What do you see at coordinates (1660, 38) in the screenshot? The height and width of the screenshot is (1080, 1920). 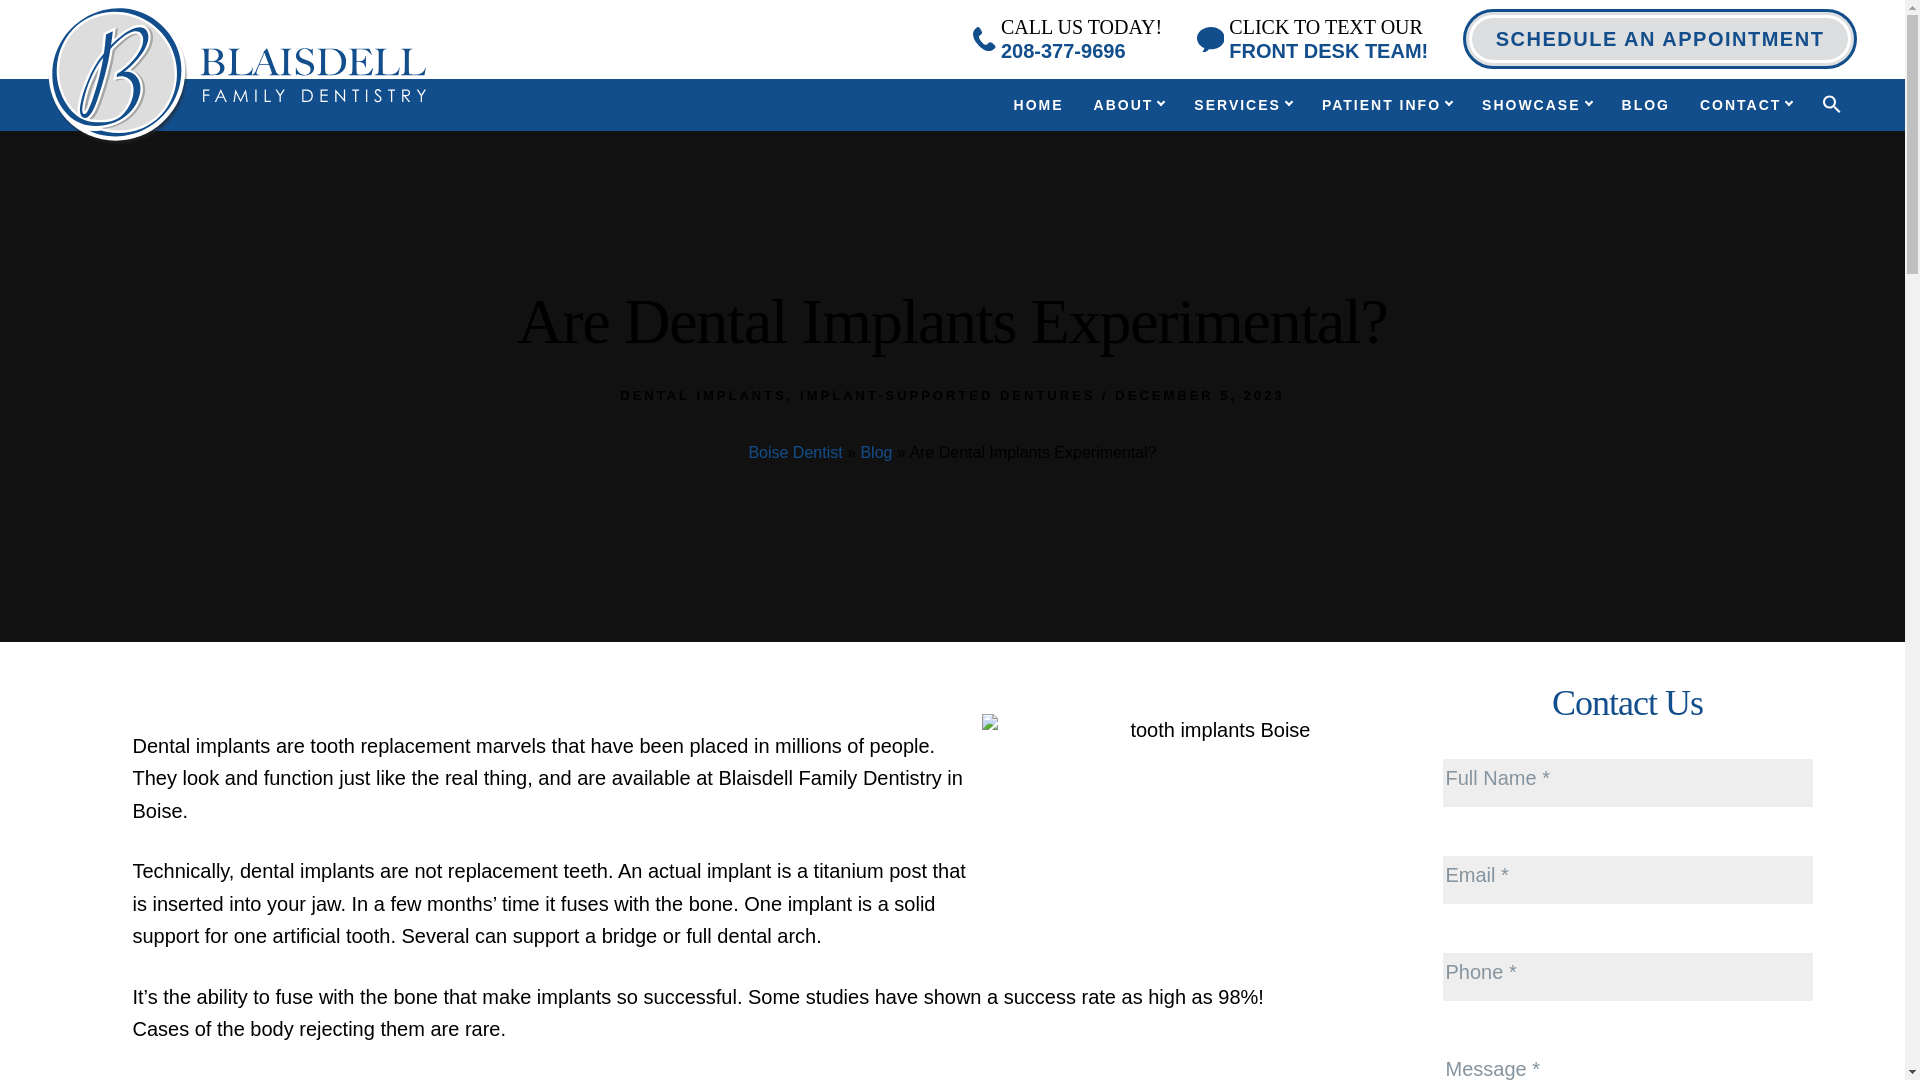 I see `Skip to content` at bounding box center [1660, 38].